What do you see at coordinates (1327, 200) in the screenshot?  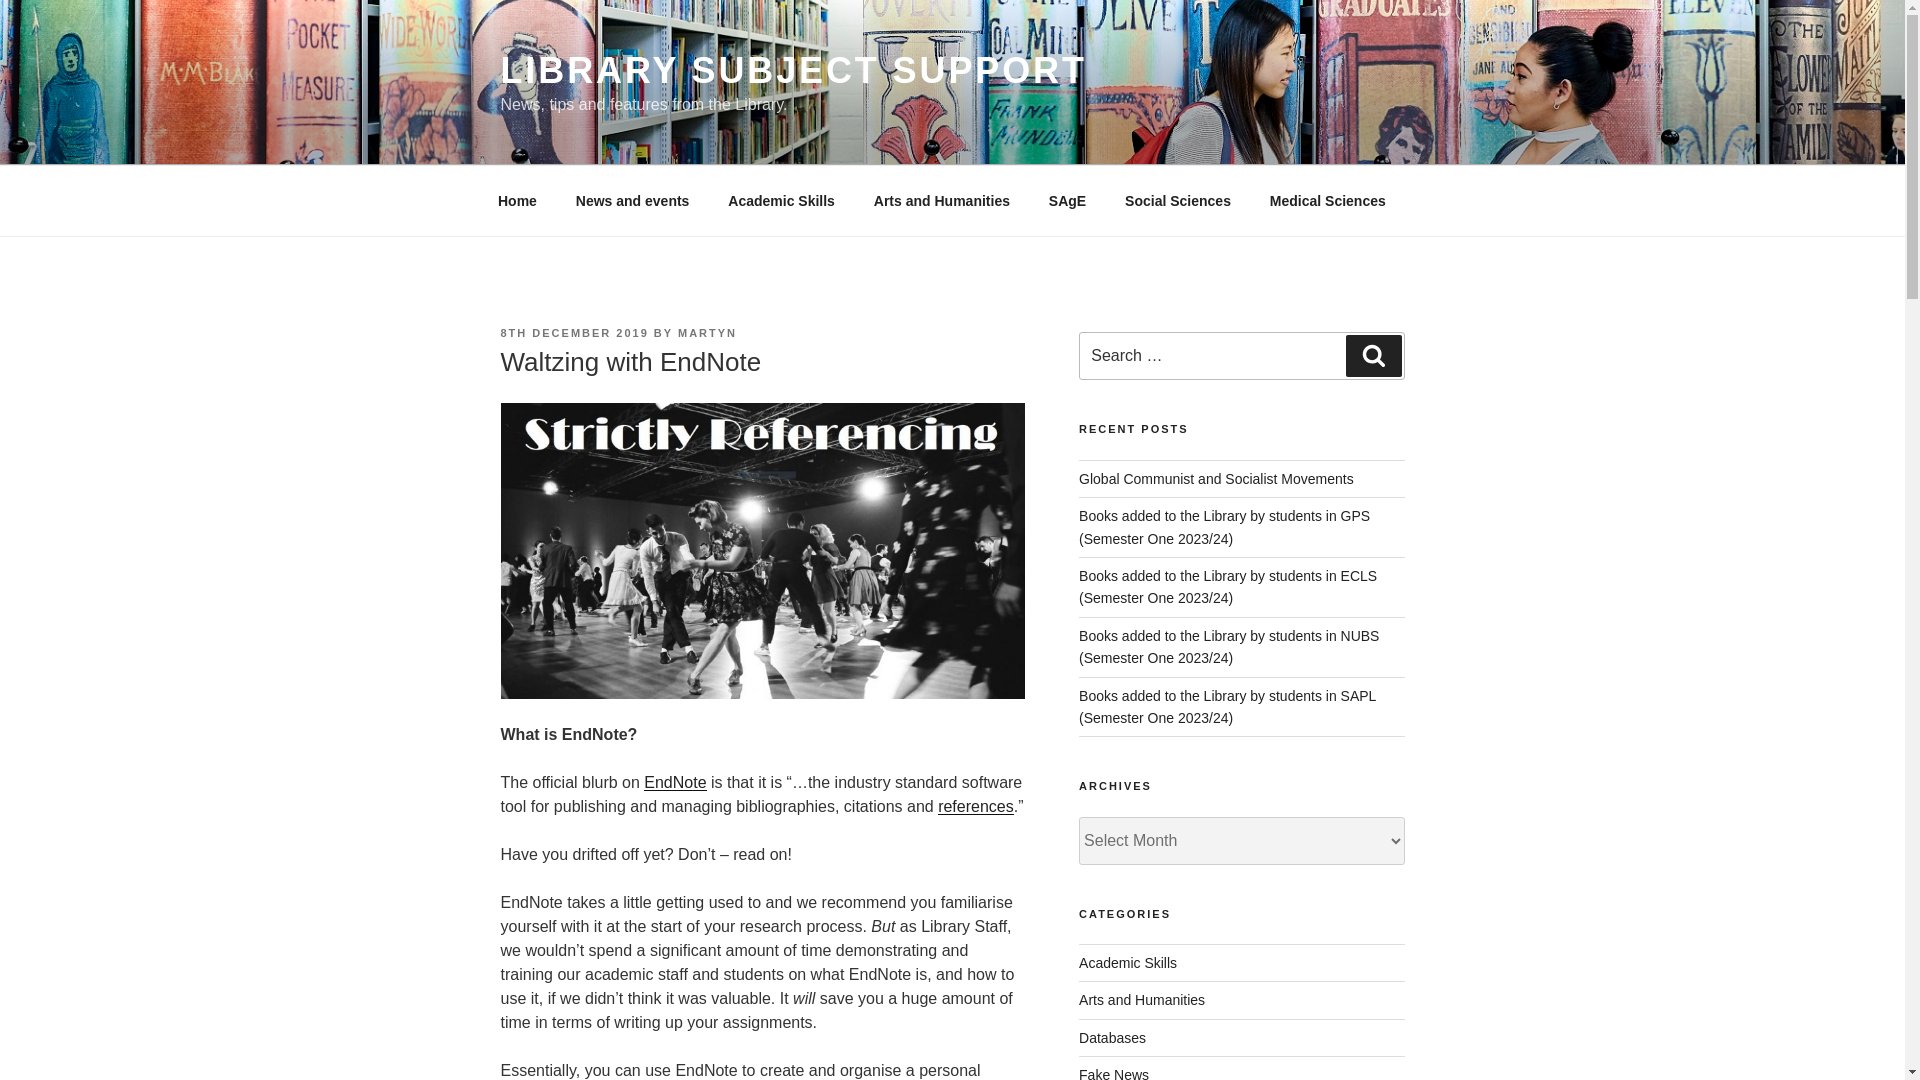 I see `Medical Sciences` at bounding box center [1327, 200].